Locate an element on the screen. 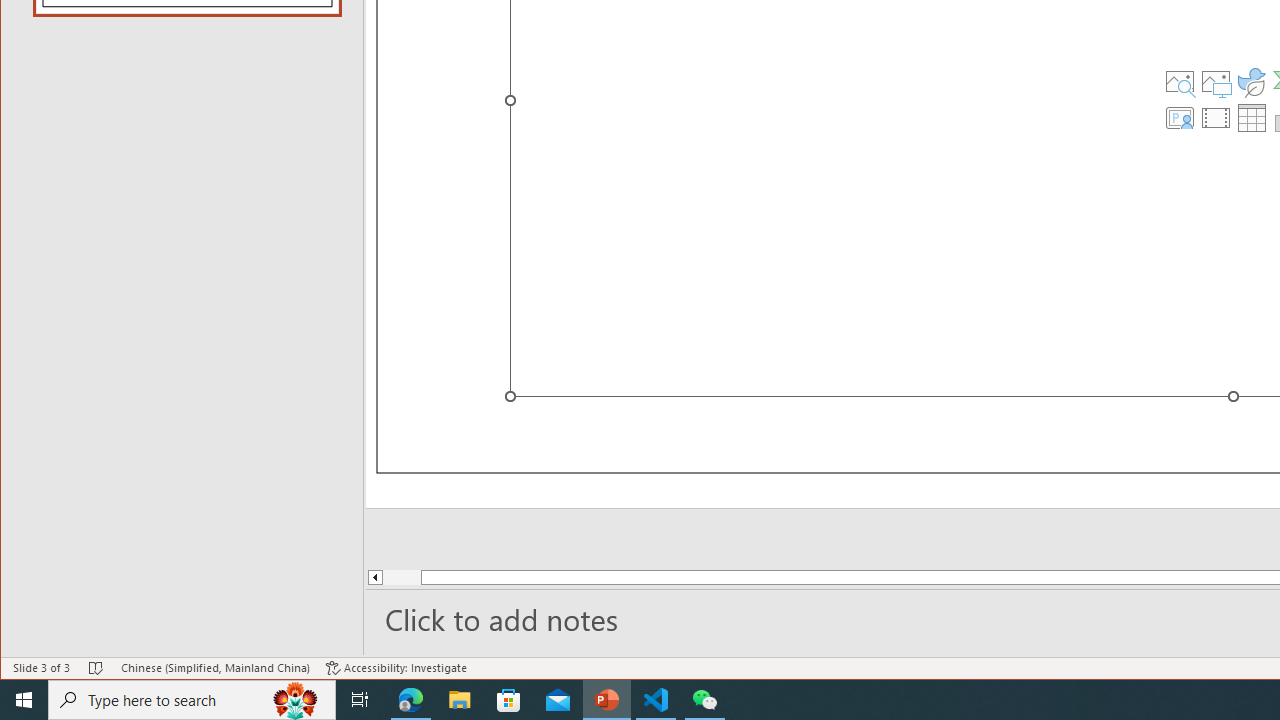 This screenshot has width=1280, height=720. Task View is located at coordinates (360, 700).